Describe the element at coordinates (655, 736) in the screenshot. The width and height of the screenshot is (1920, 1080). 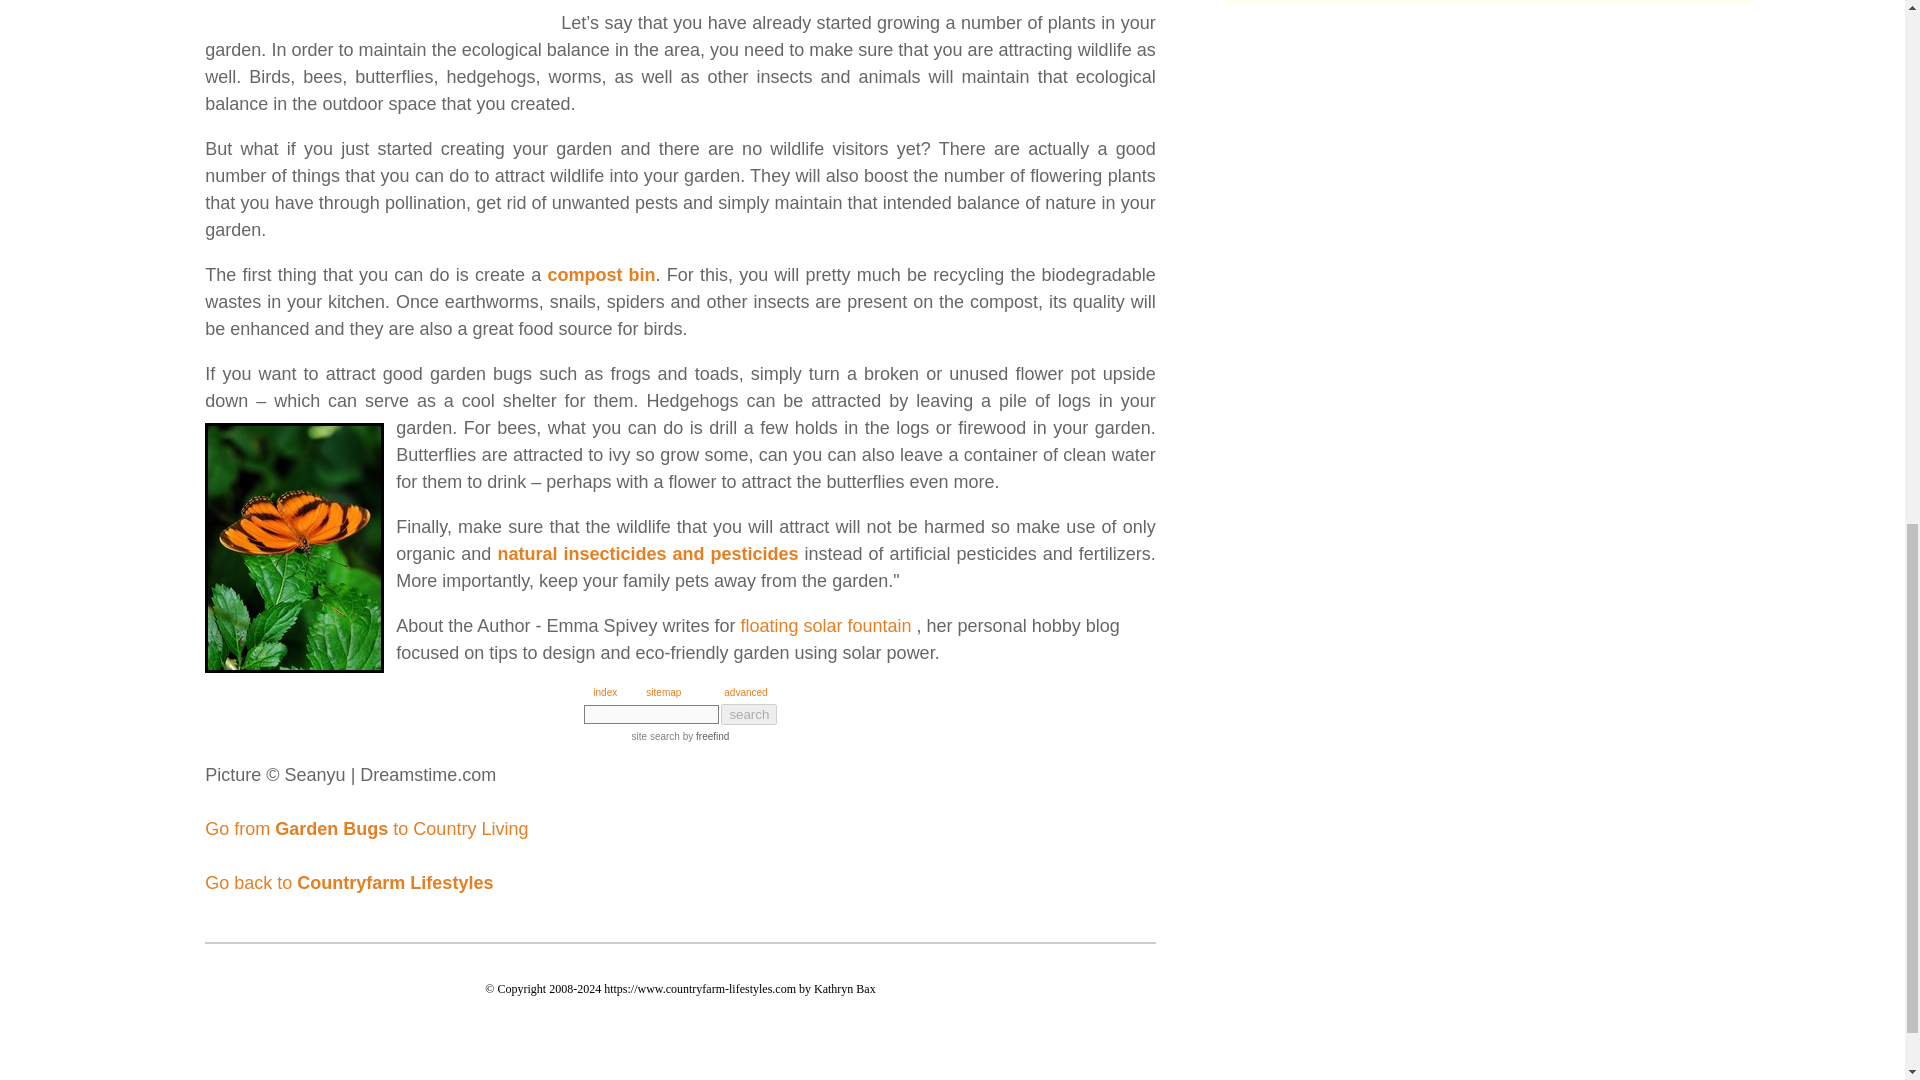
I see `site search` at that location.